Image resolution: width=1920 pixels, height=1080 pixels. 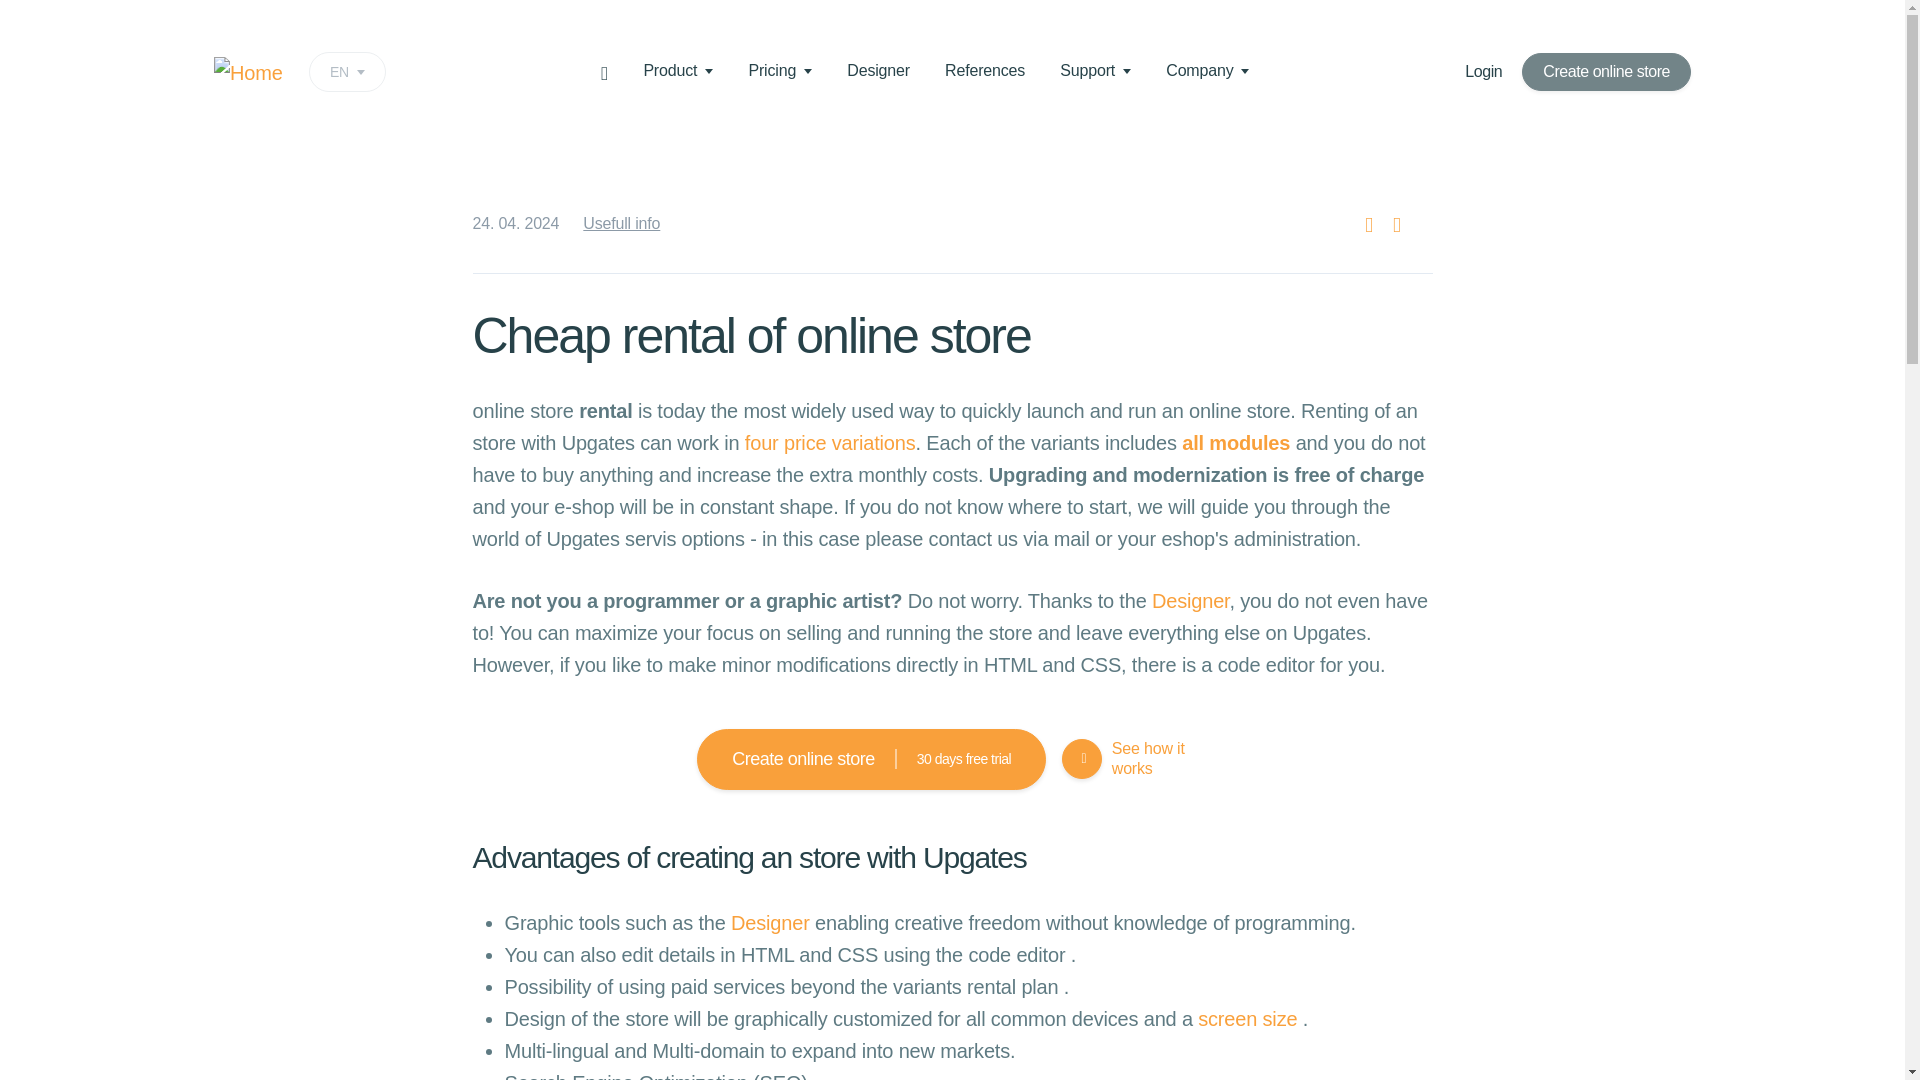 I want to click on Designer, so click(x=878, y=70).